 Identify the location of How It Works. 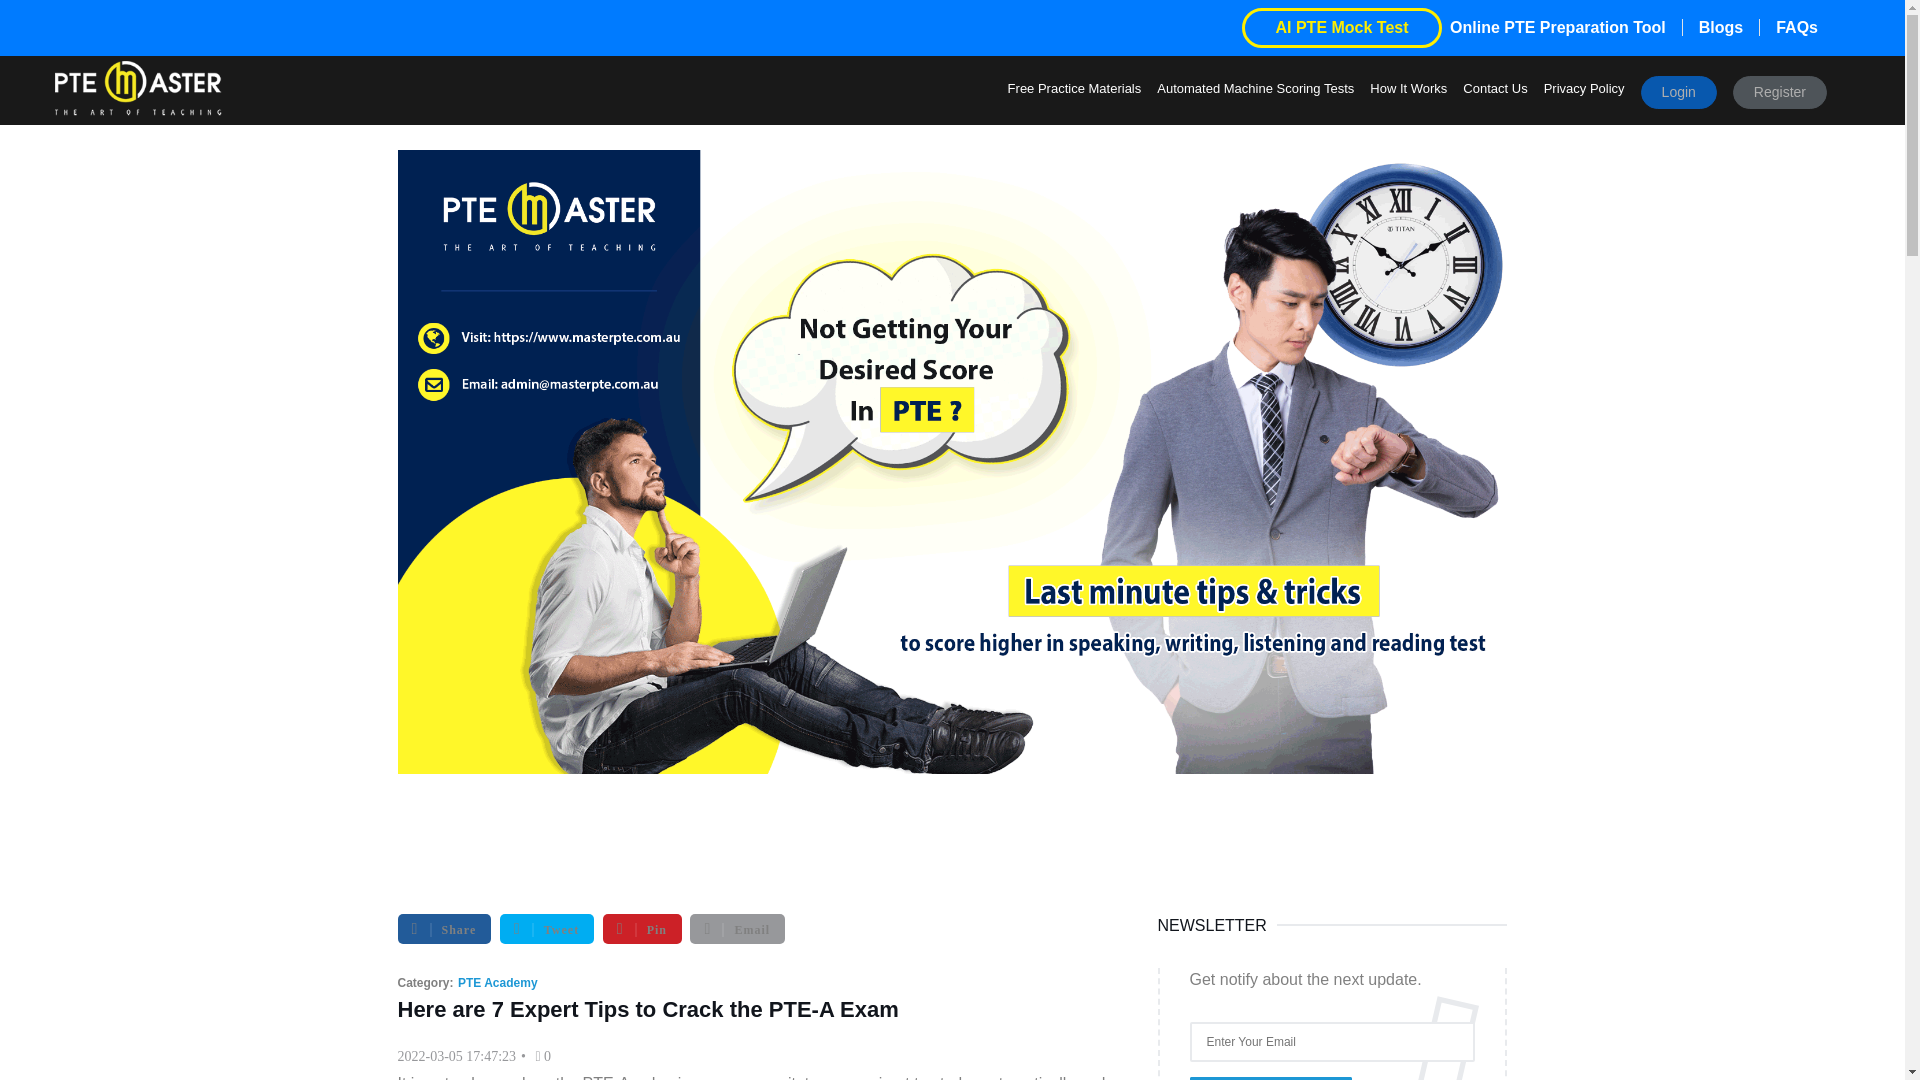
(1408, 94).